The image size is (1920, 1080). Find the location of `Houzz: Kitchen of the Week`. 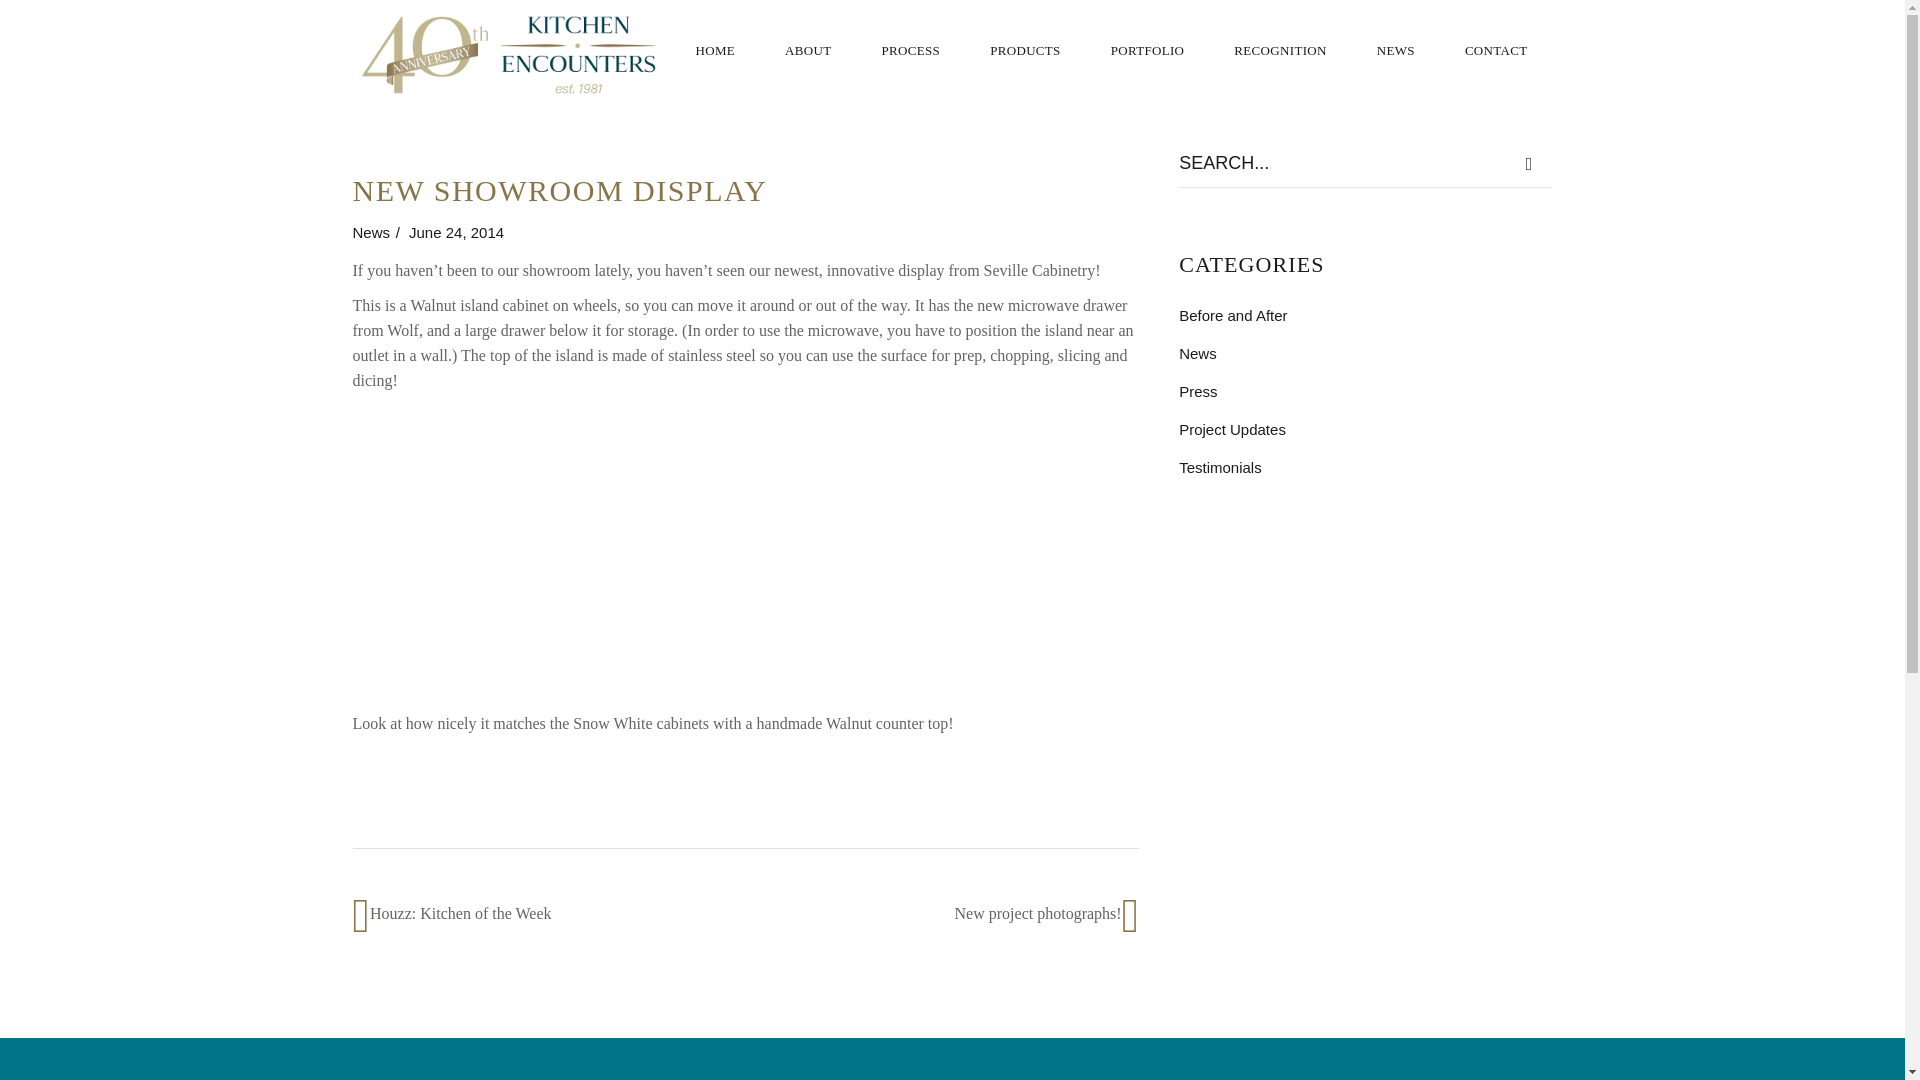

Houzz: Kitchen of the Week is located at coordinates (460, 914).